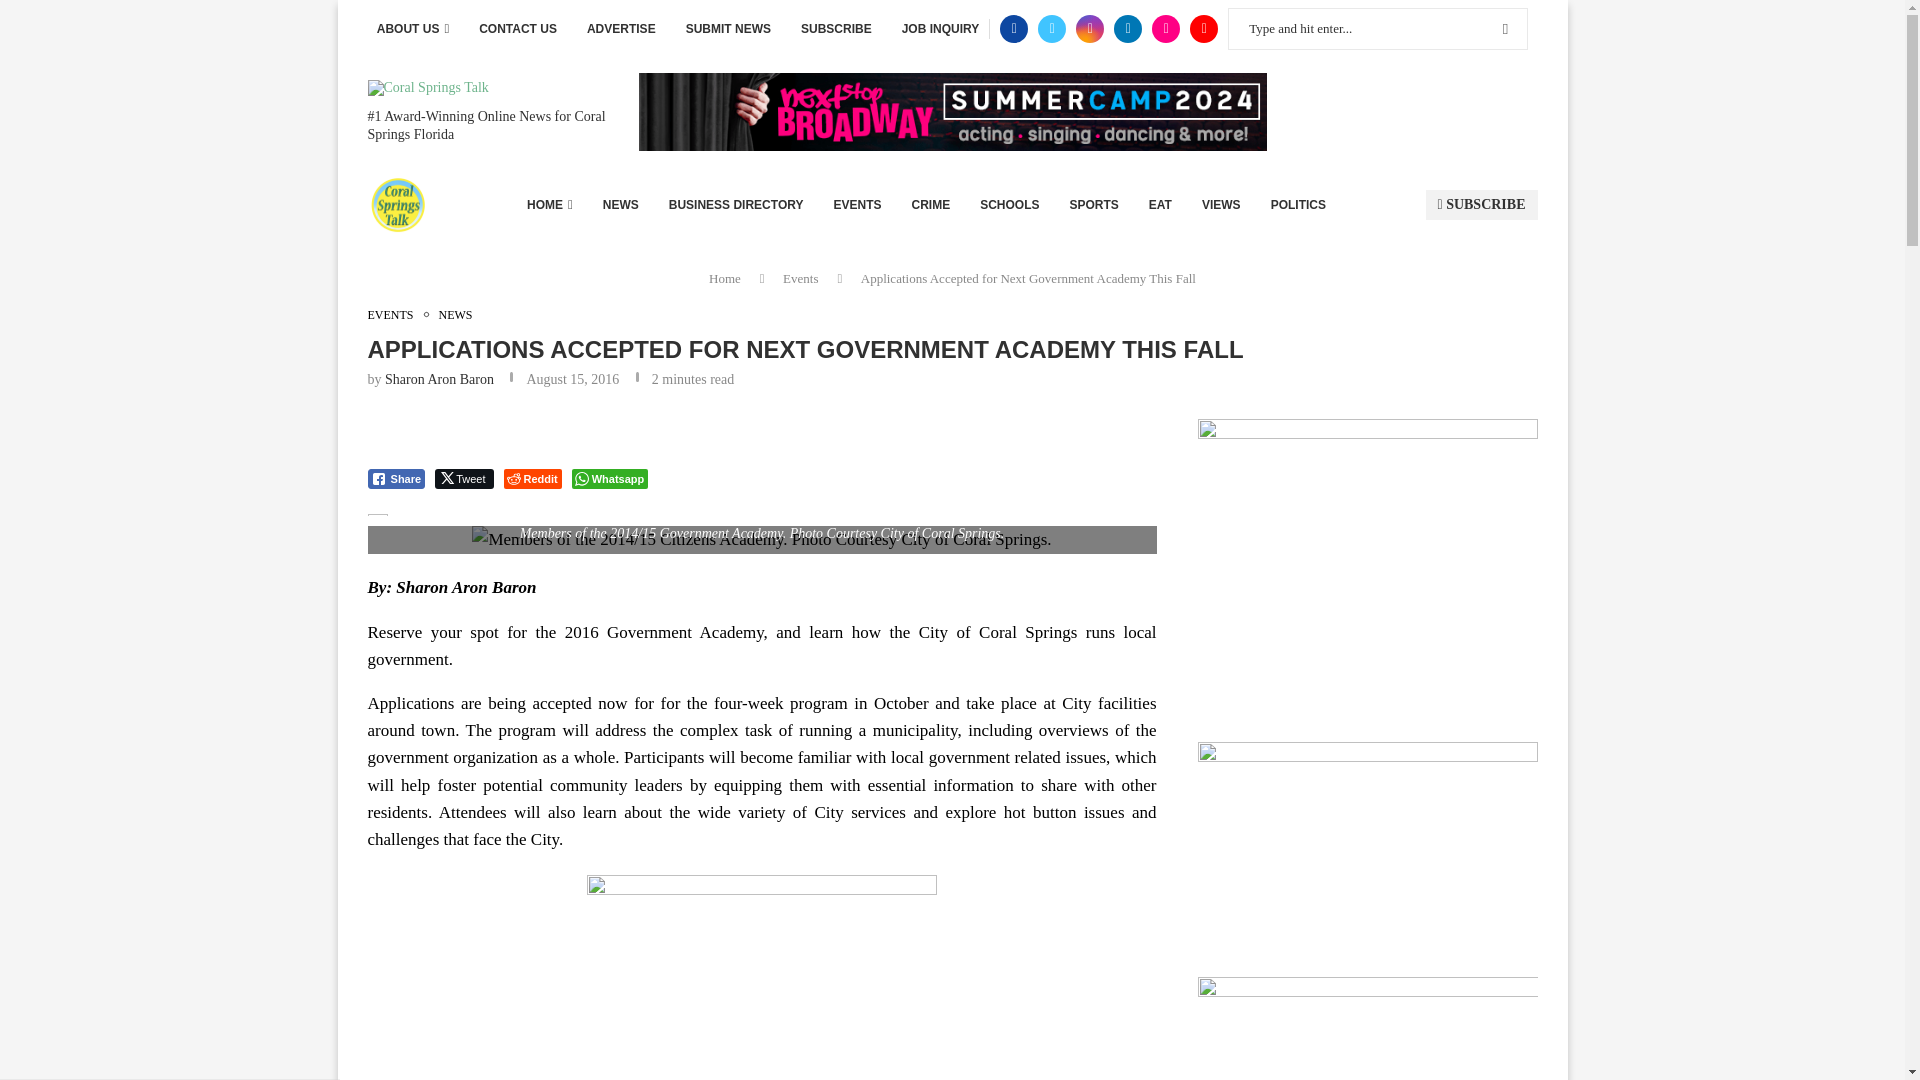  I want to click on ABOUT US, so click(412, 29).